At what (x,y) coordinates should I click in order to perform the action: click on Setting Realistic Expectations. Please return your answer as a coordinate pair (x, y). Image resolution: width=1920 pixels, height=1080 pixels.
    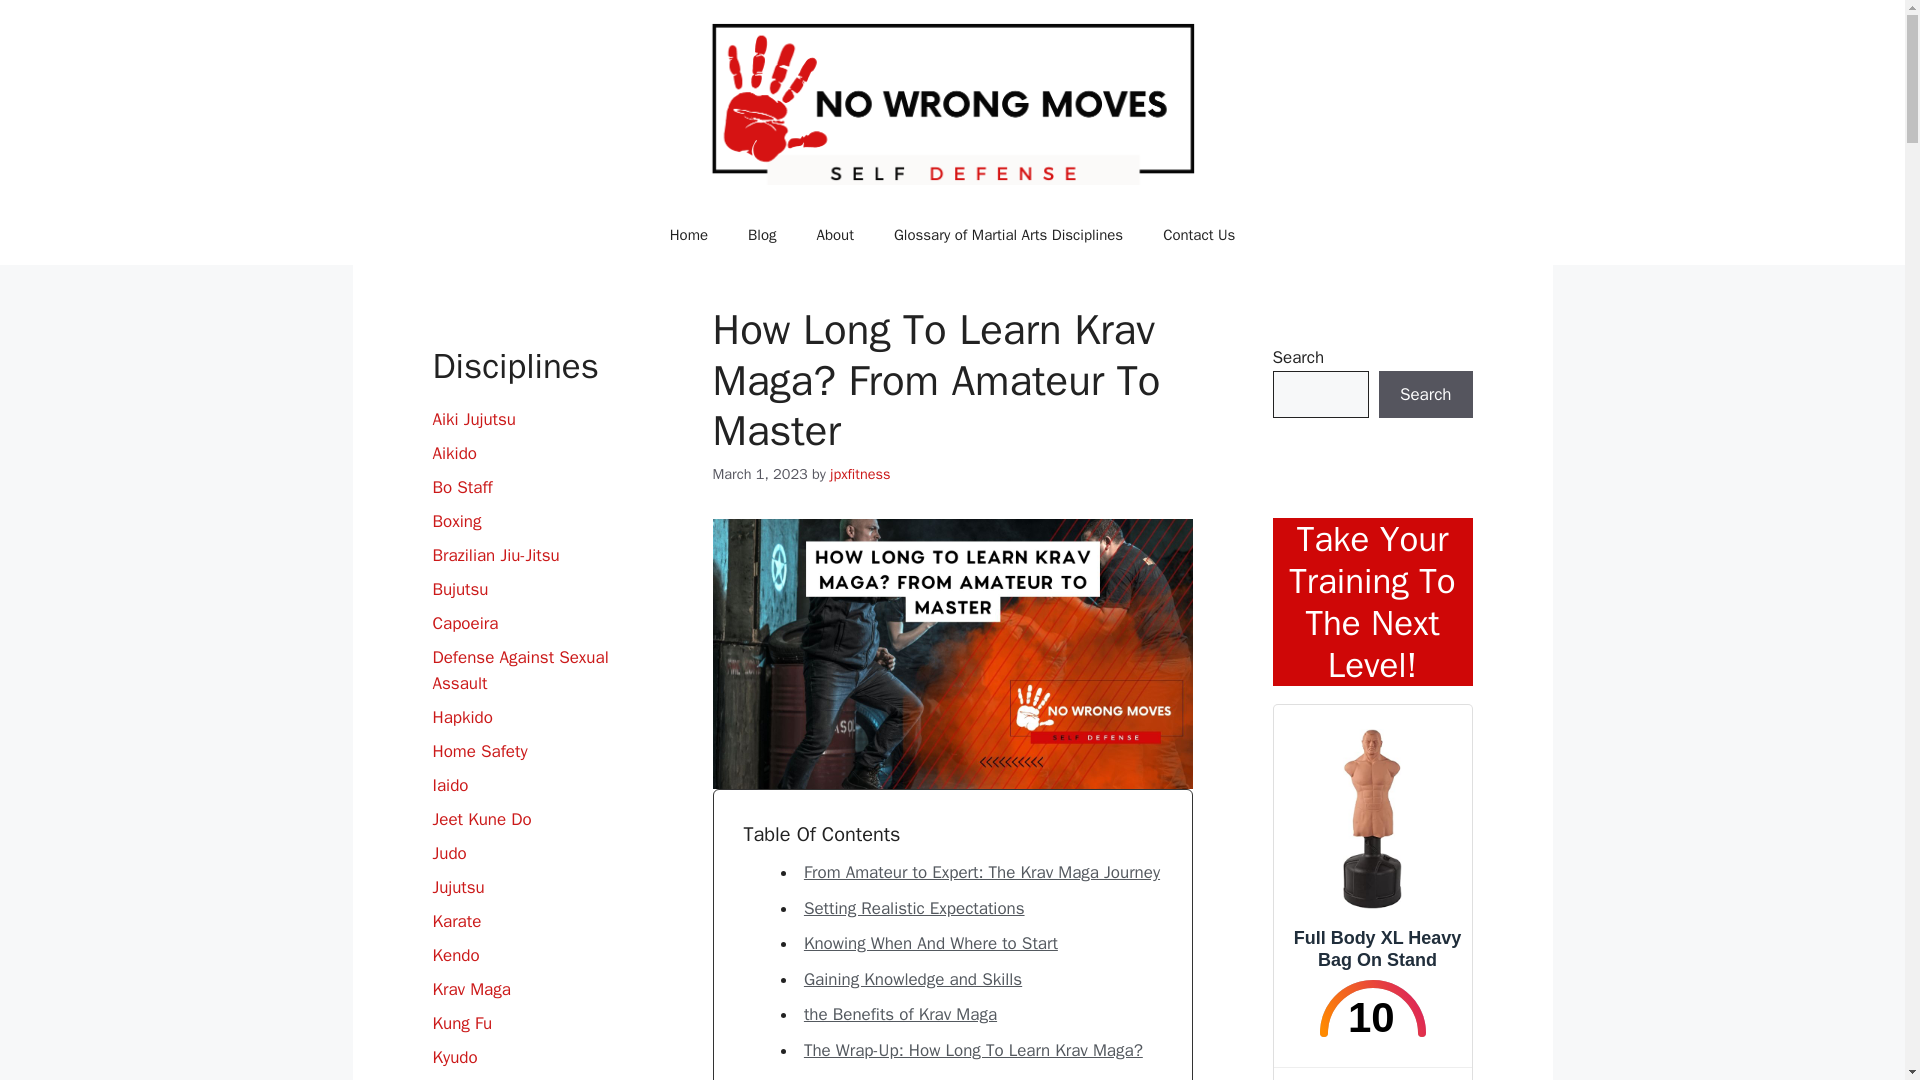
    Looking at the image, I should click on (914, 908).